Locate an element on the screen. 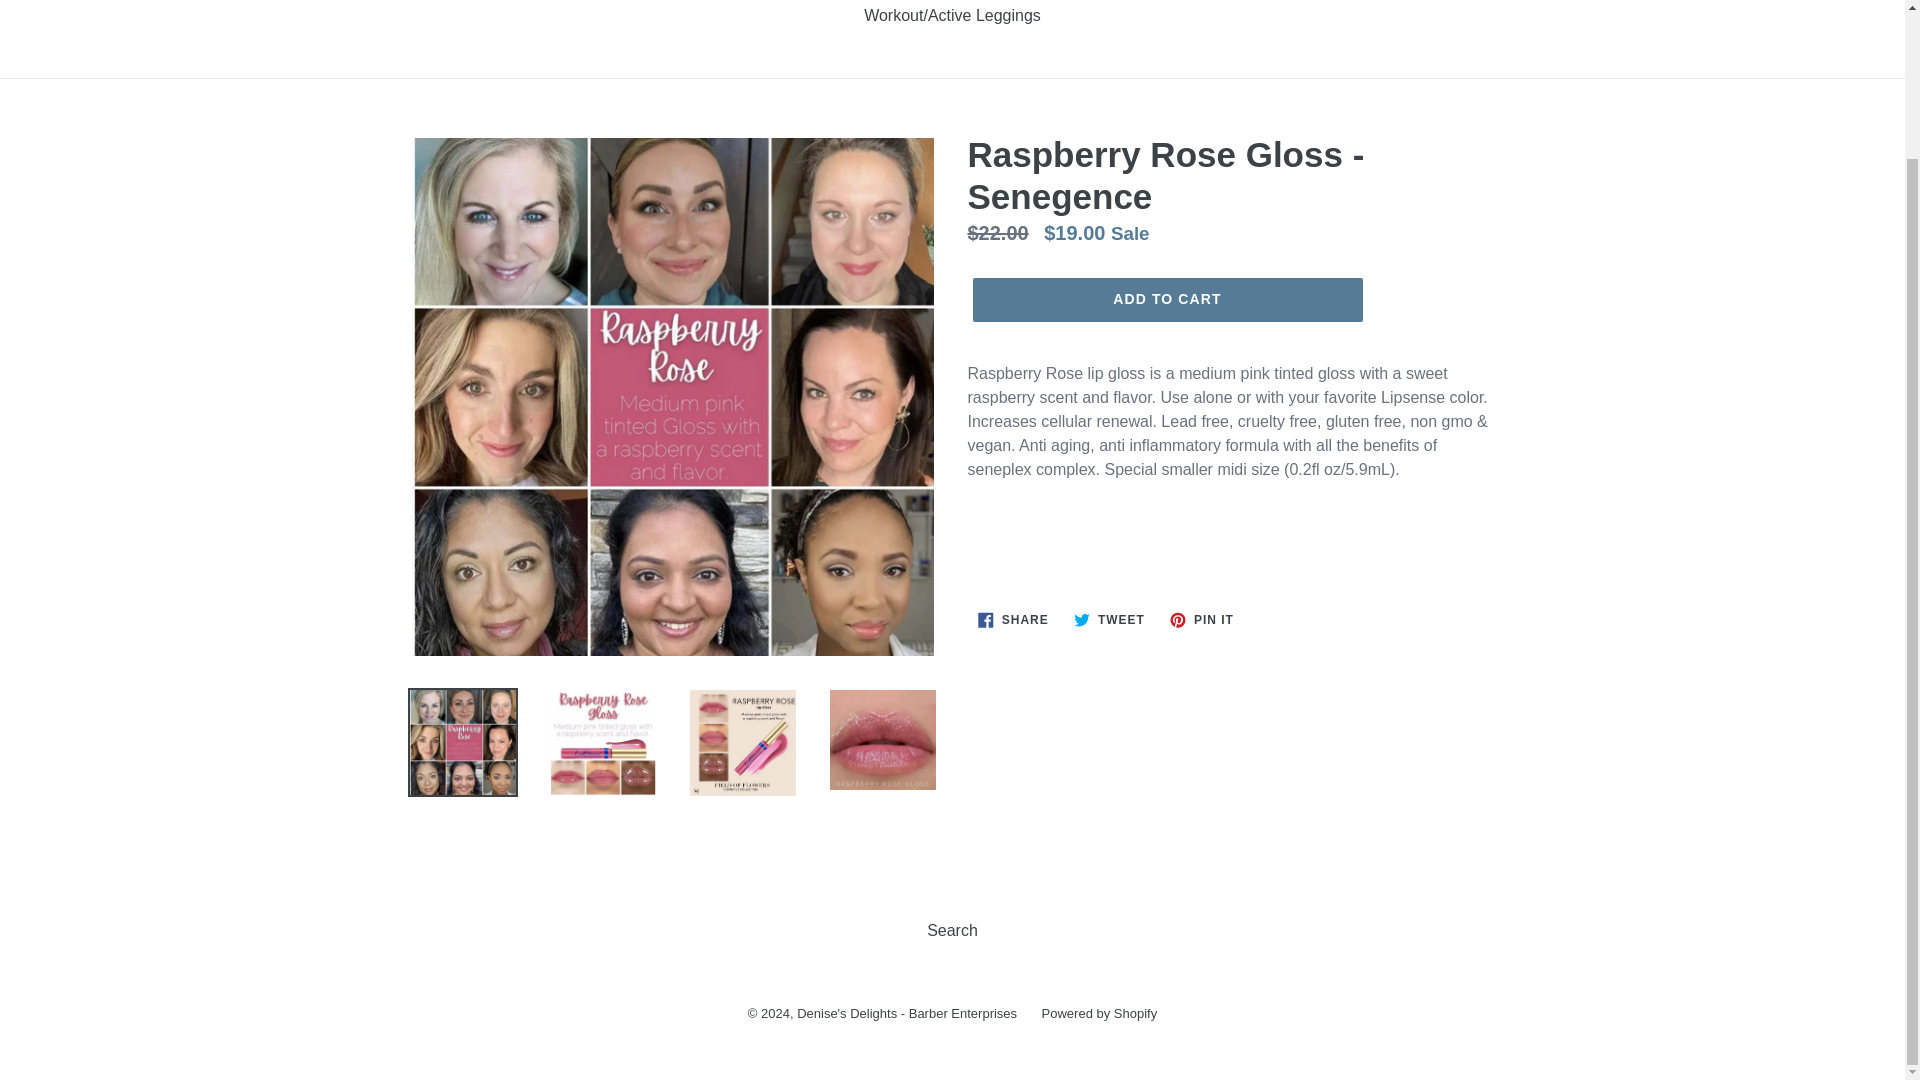 The image size is (1920, 1080). SHORTS is located at coordinates (1650, 2).